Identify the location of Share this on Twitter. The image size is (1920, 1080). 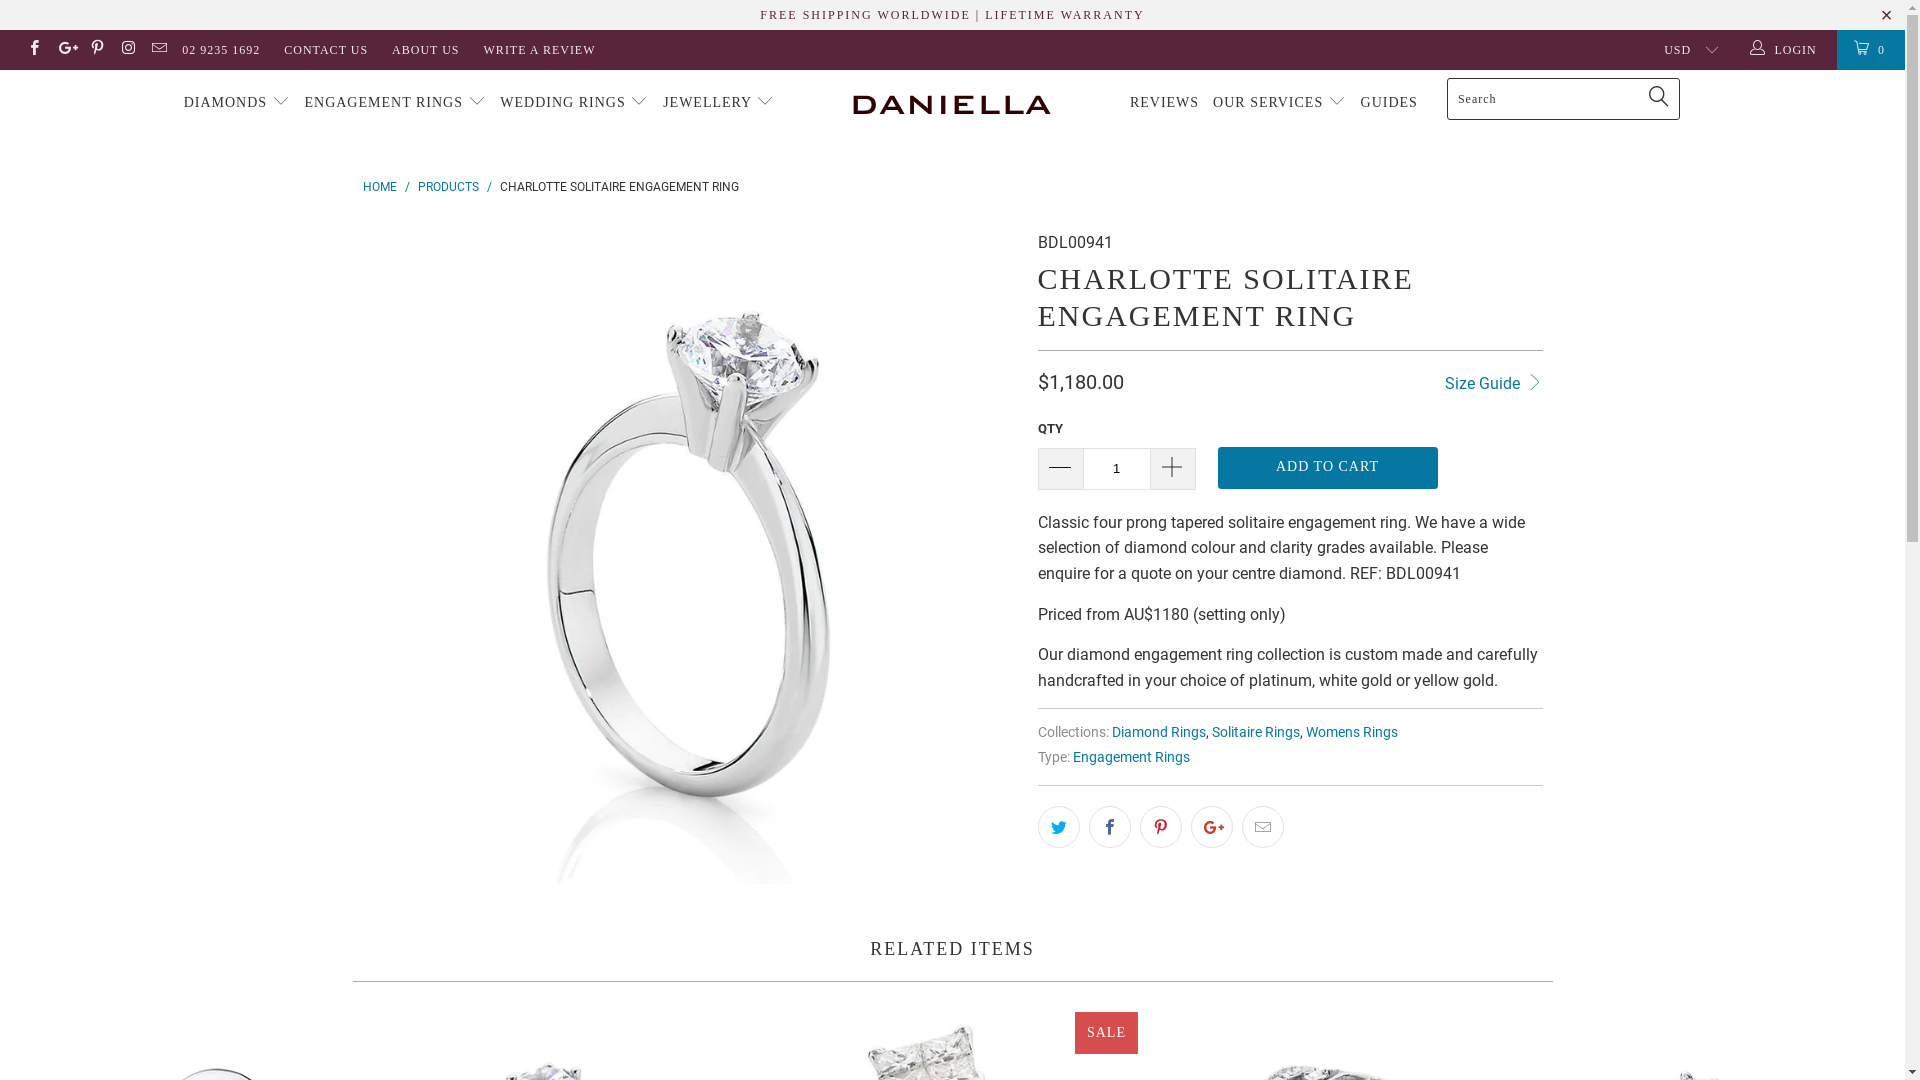
(1059, 827).